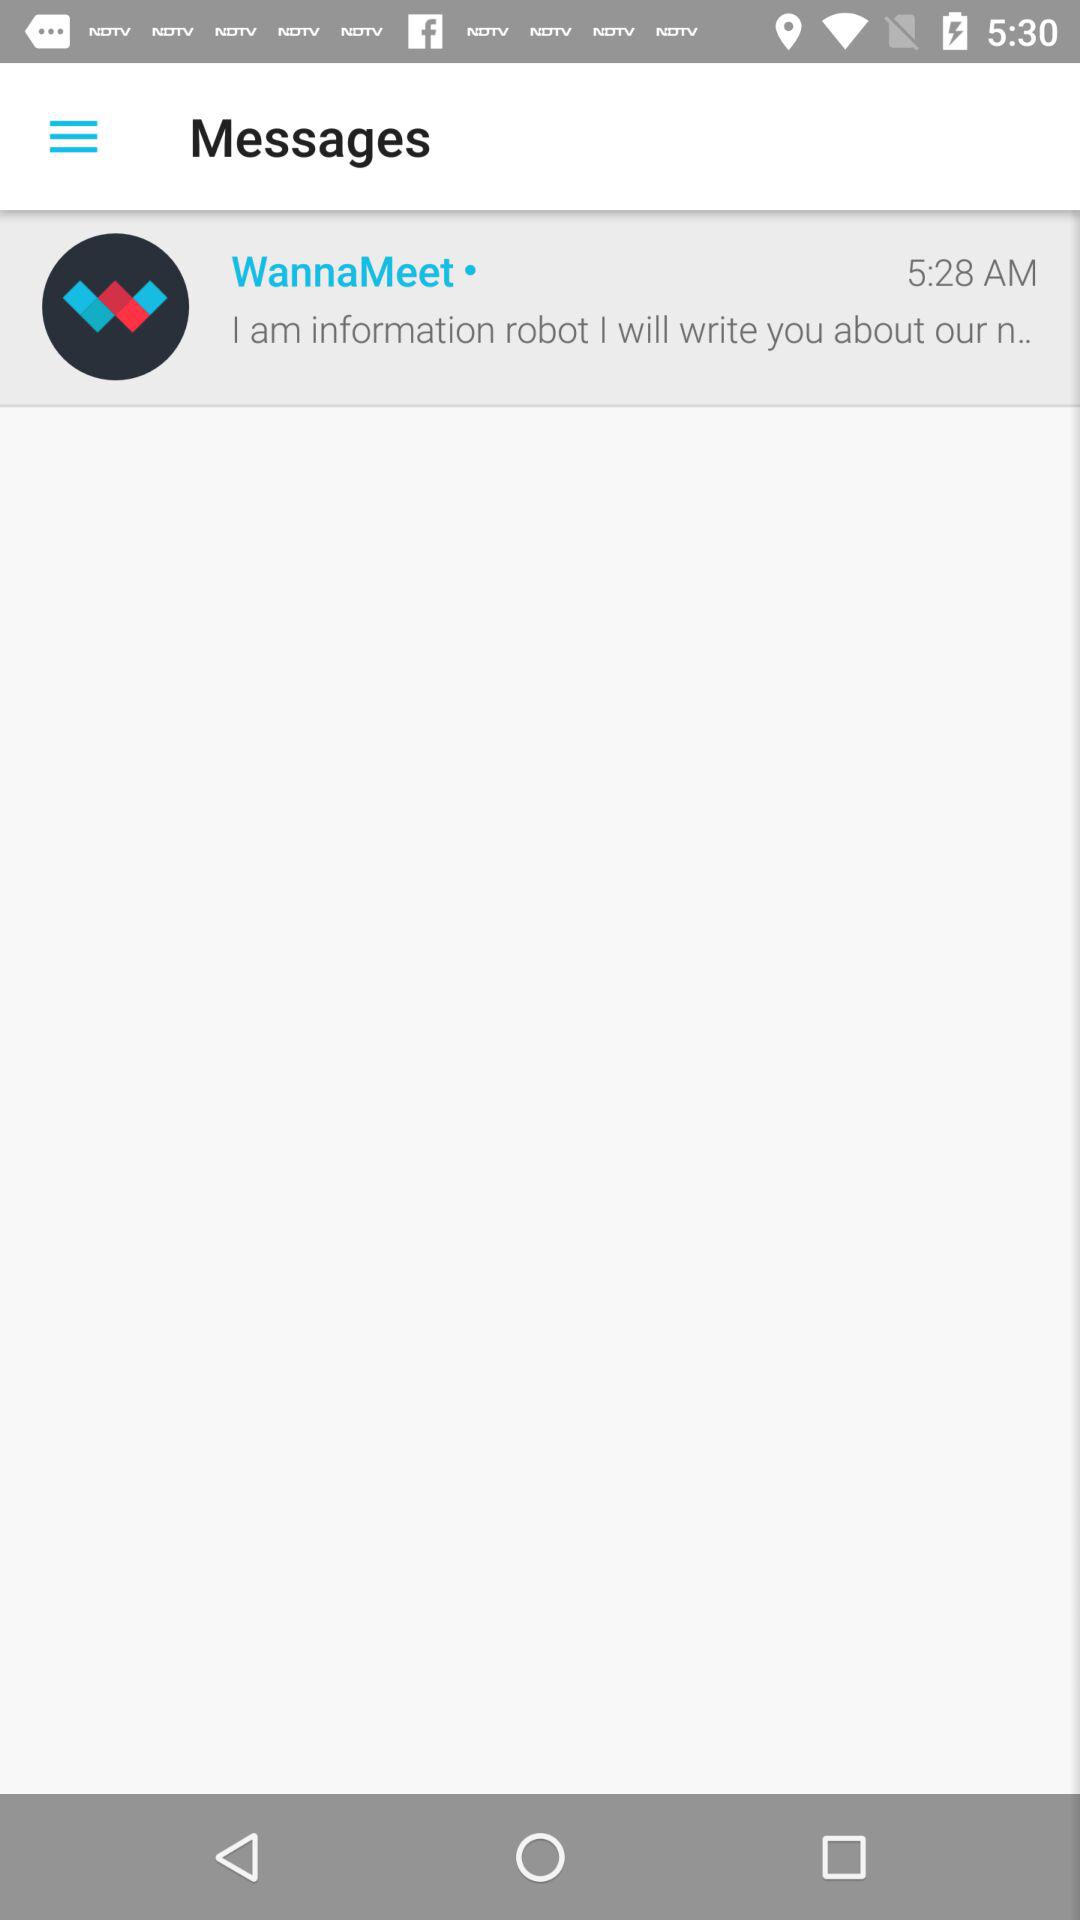  I want to click on press 5:28 am item, so click(972, 271).